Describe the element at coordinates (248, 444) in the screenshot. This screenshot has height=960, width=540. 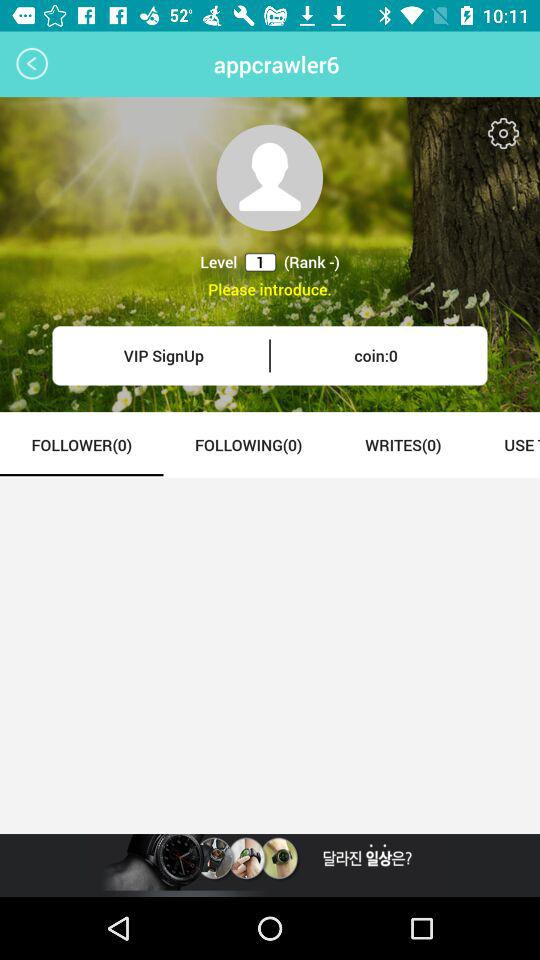
I see `press following(0)` at that location.